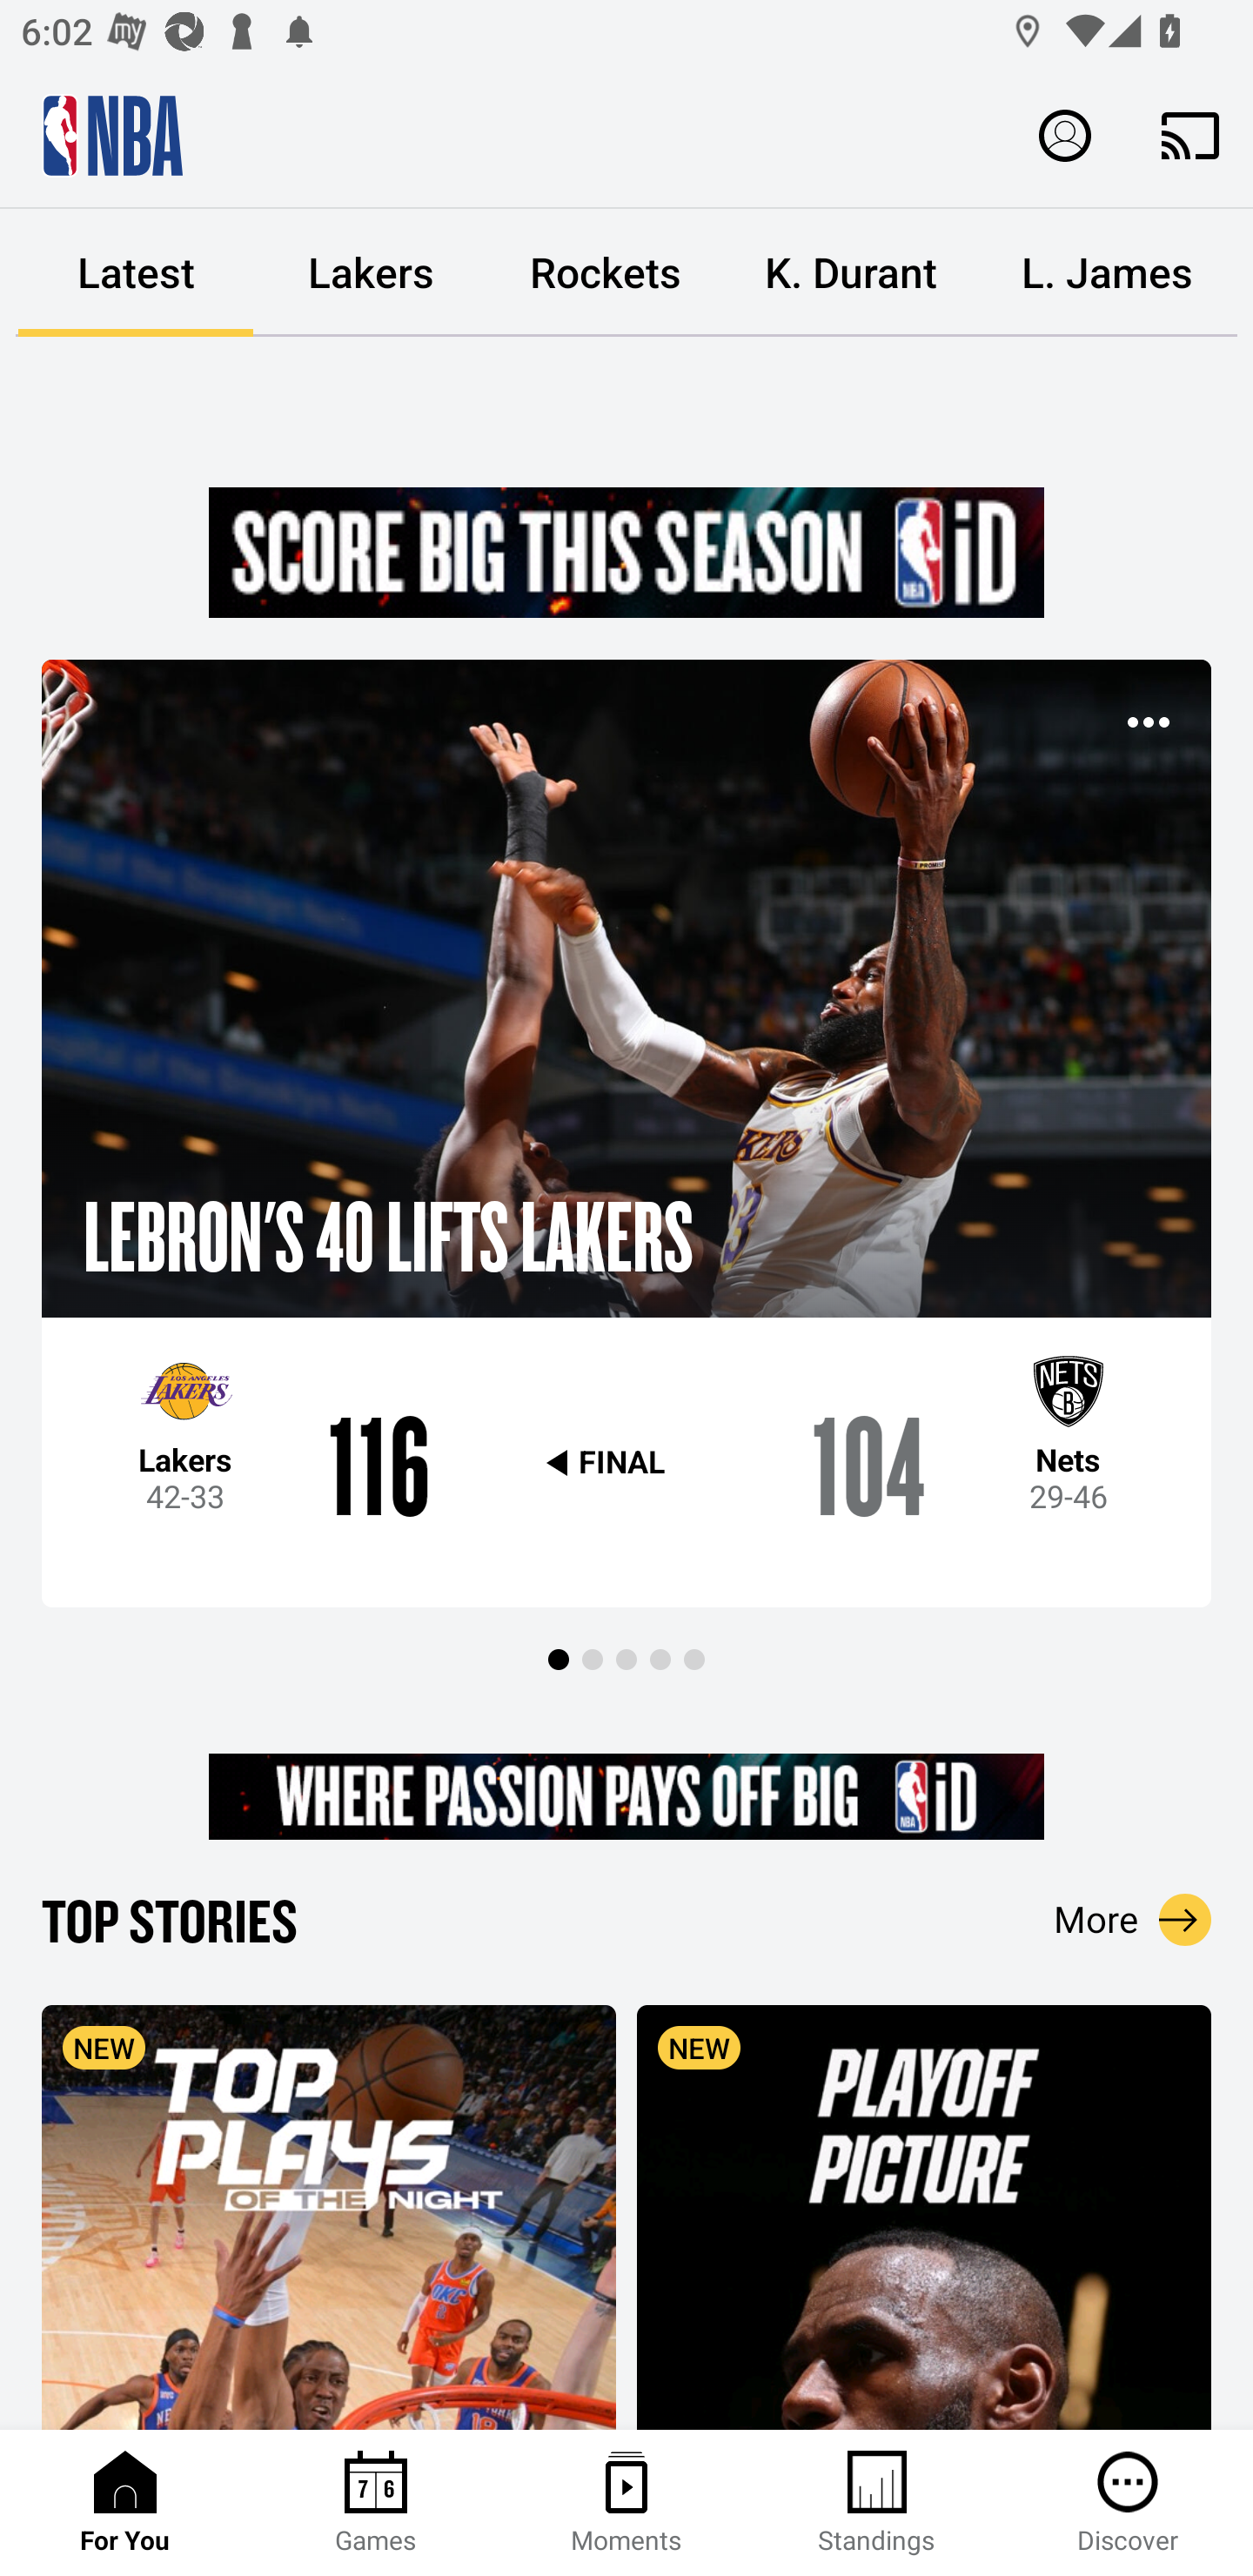  I want to click on Standings, so click(877, 2503).